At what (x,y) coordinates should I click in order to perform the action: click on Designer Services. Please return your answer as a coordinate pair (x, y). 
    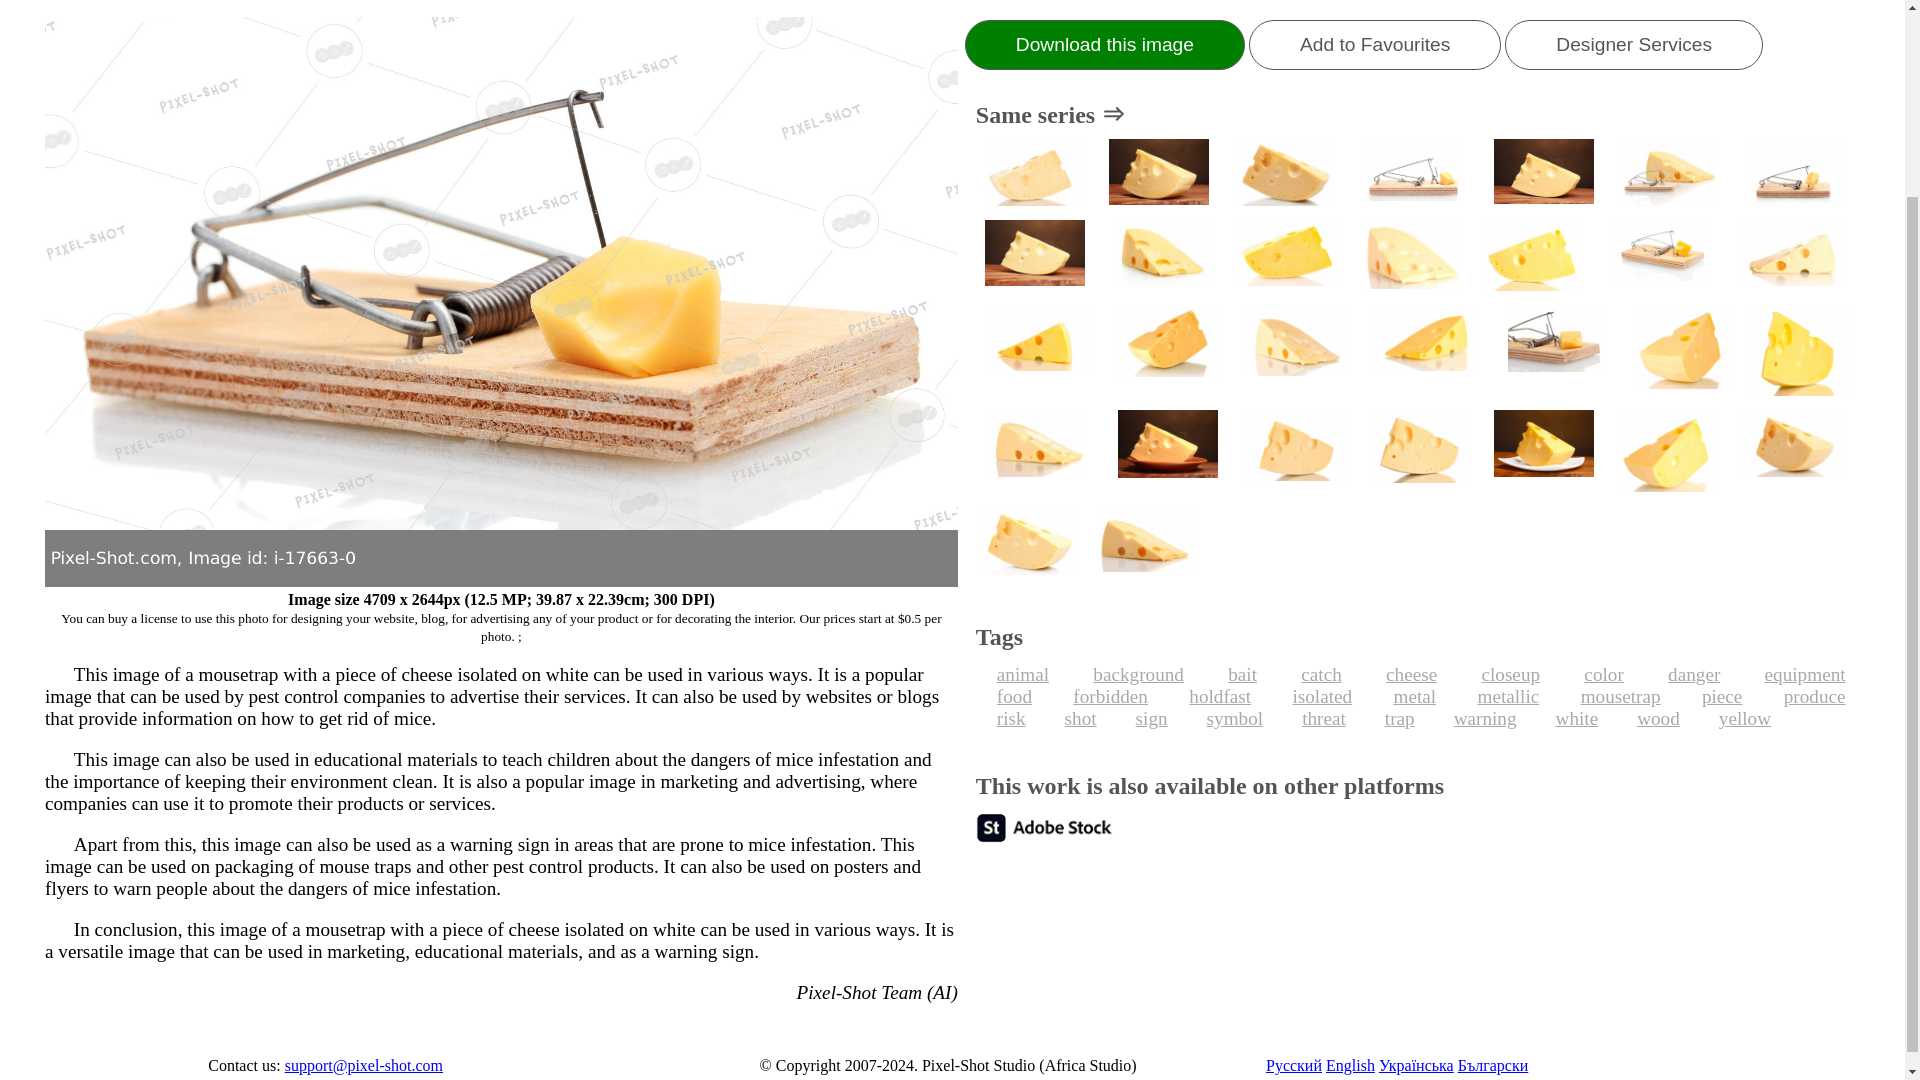
    Looking at the image, I should click on (1634, 45).